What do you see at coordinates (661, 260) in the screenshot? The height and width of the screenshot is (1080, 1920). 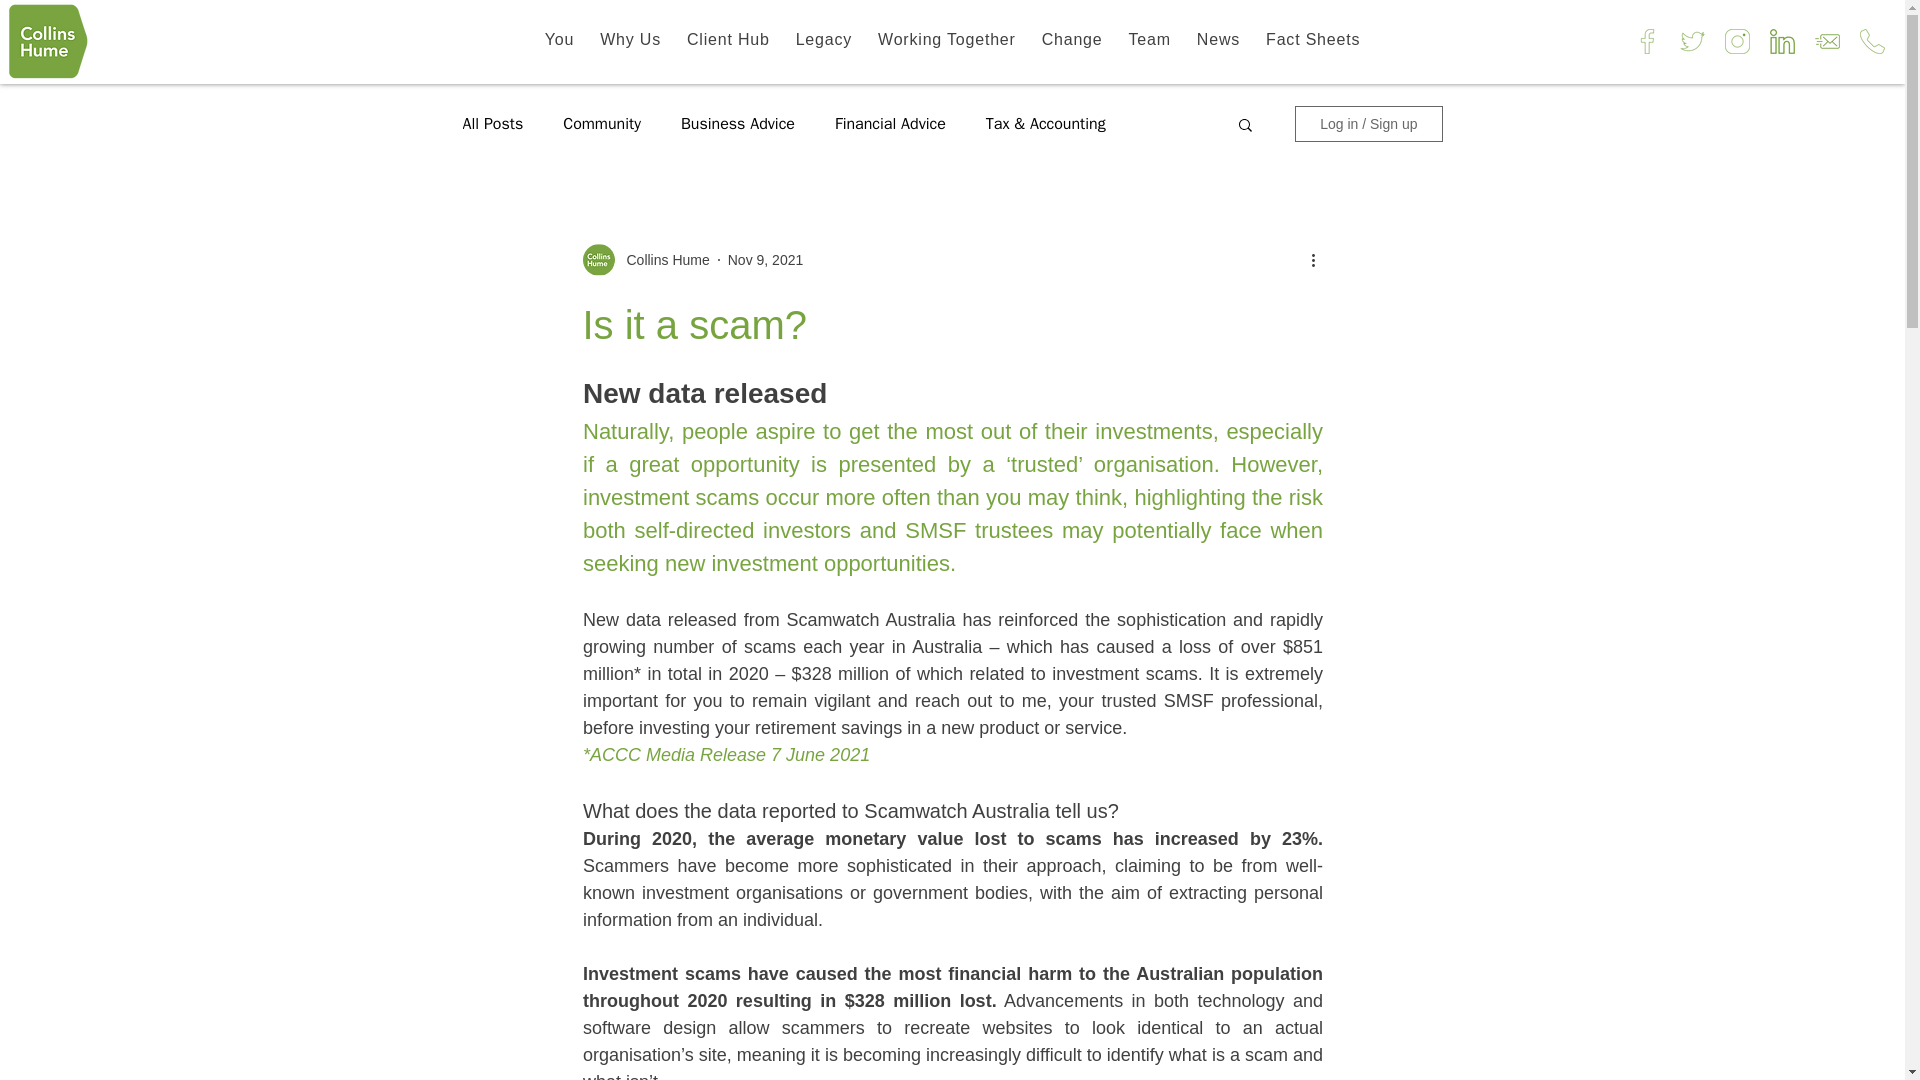 I see `Collins Hume` at bounding box center [661, 260].